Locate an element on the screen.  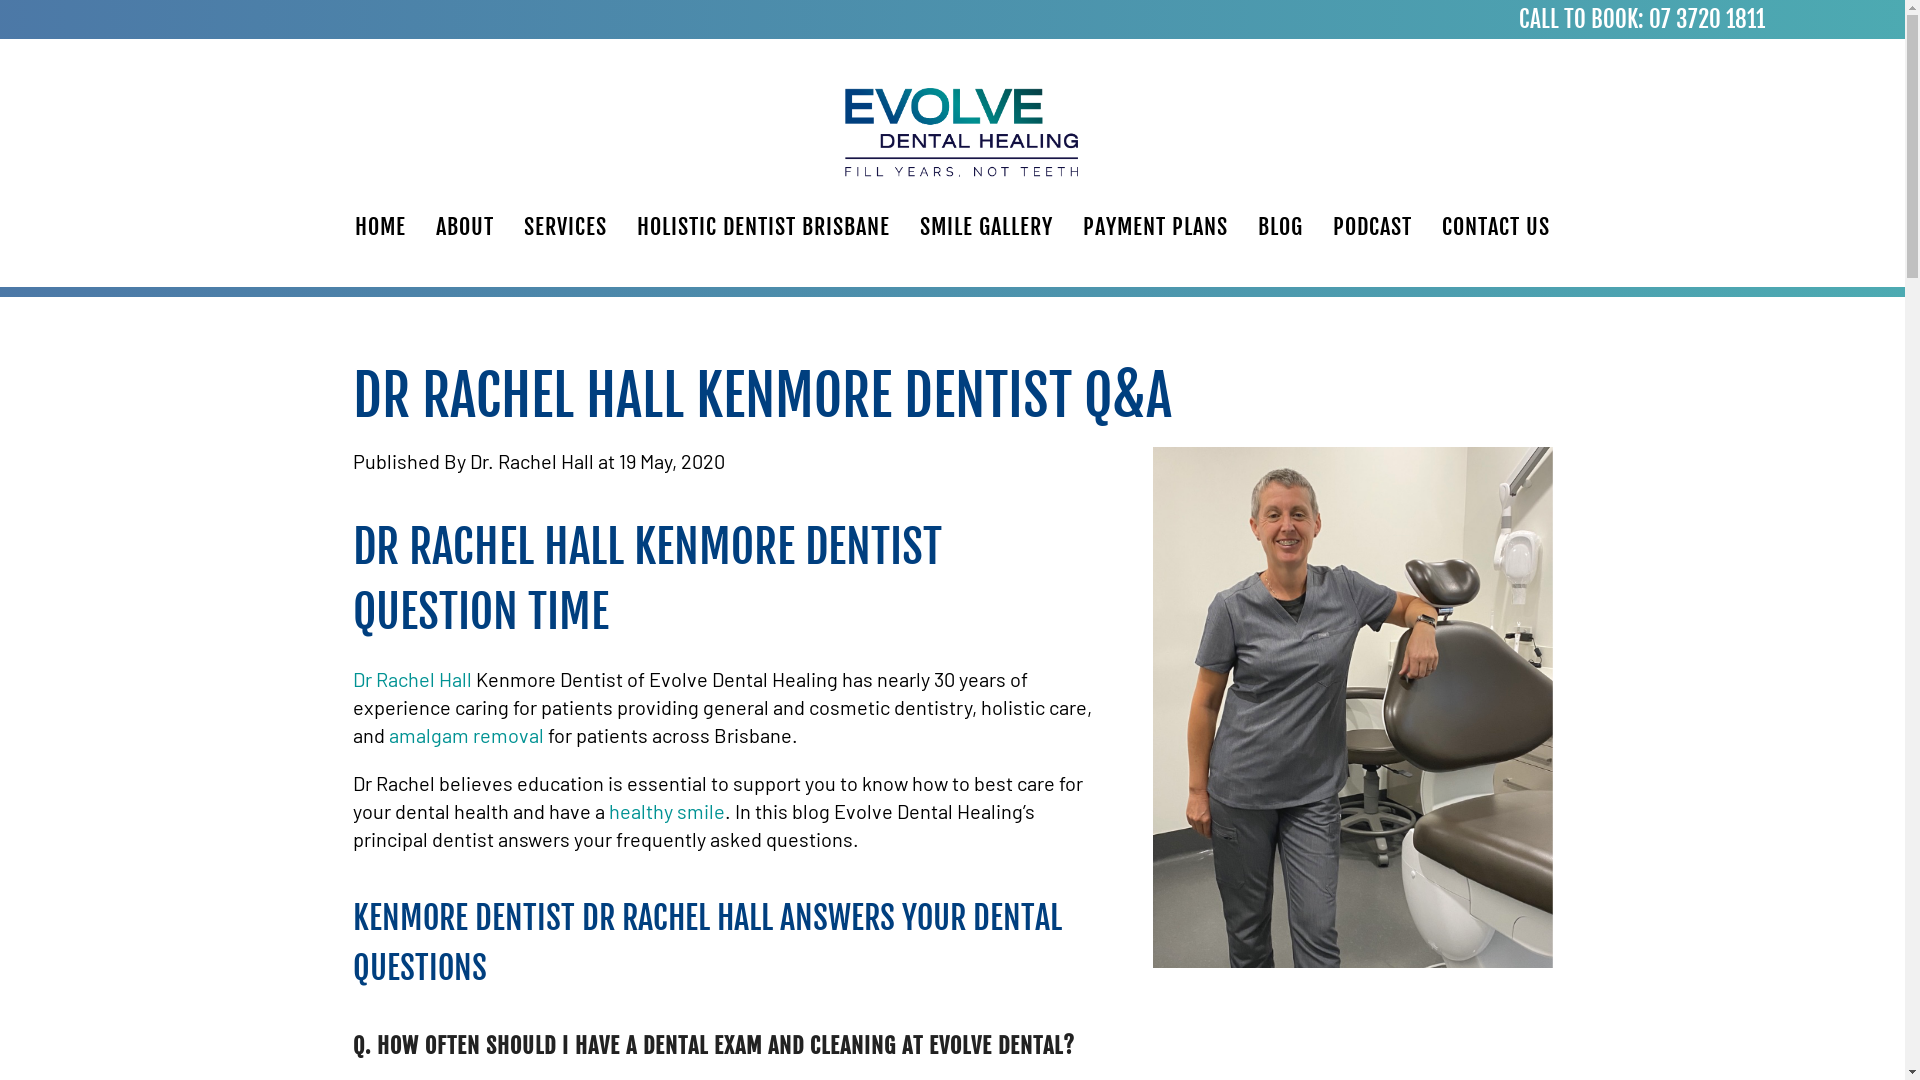
BLOG is located at coordinates (1280, 227).